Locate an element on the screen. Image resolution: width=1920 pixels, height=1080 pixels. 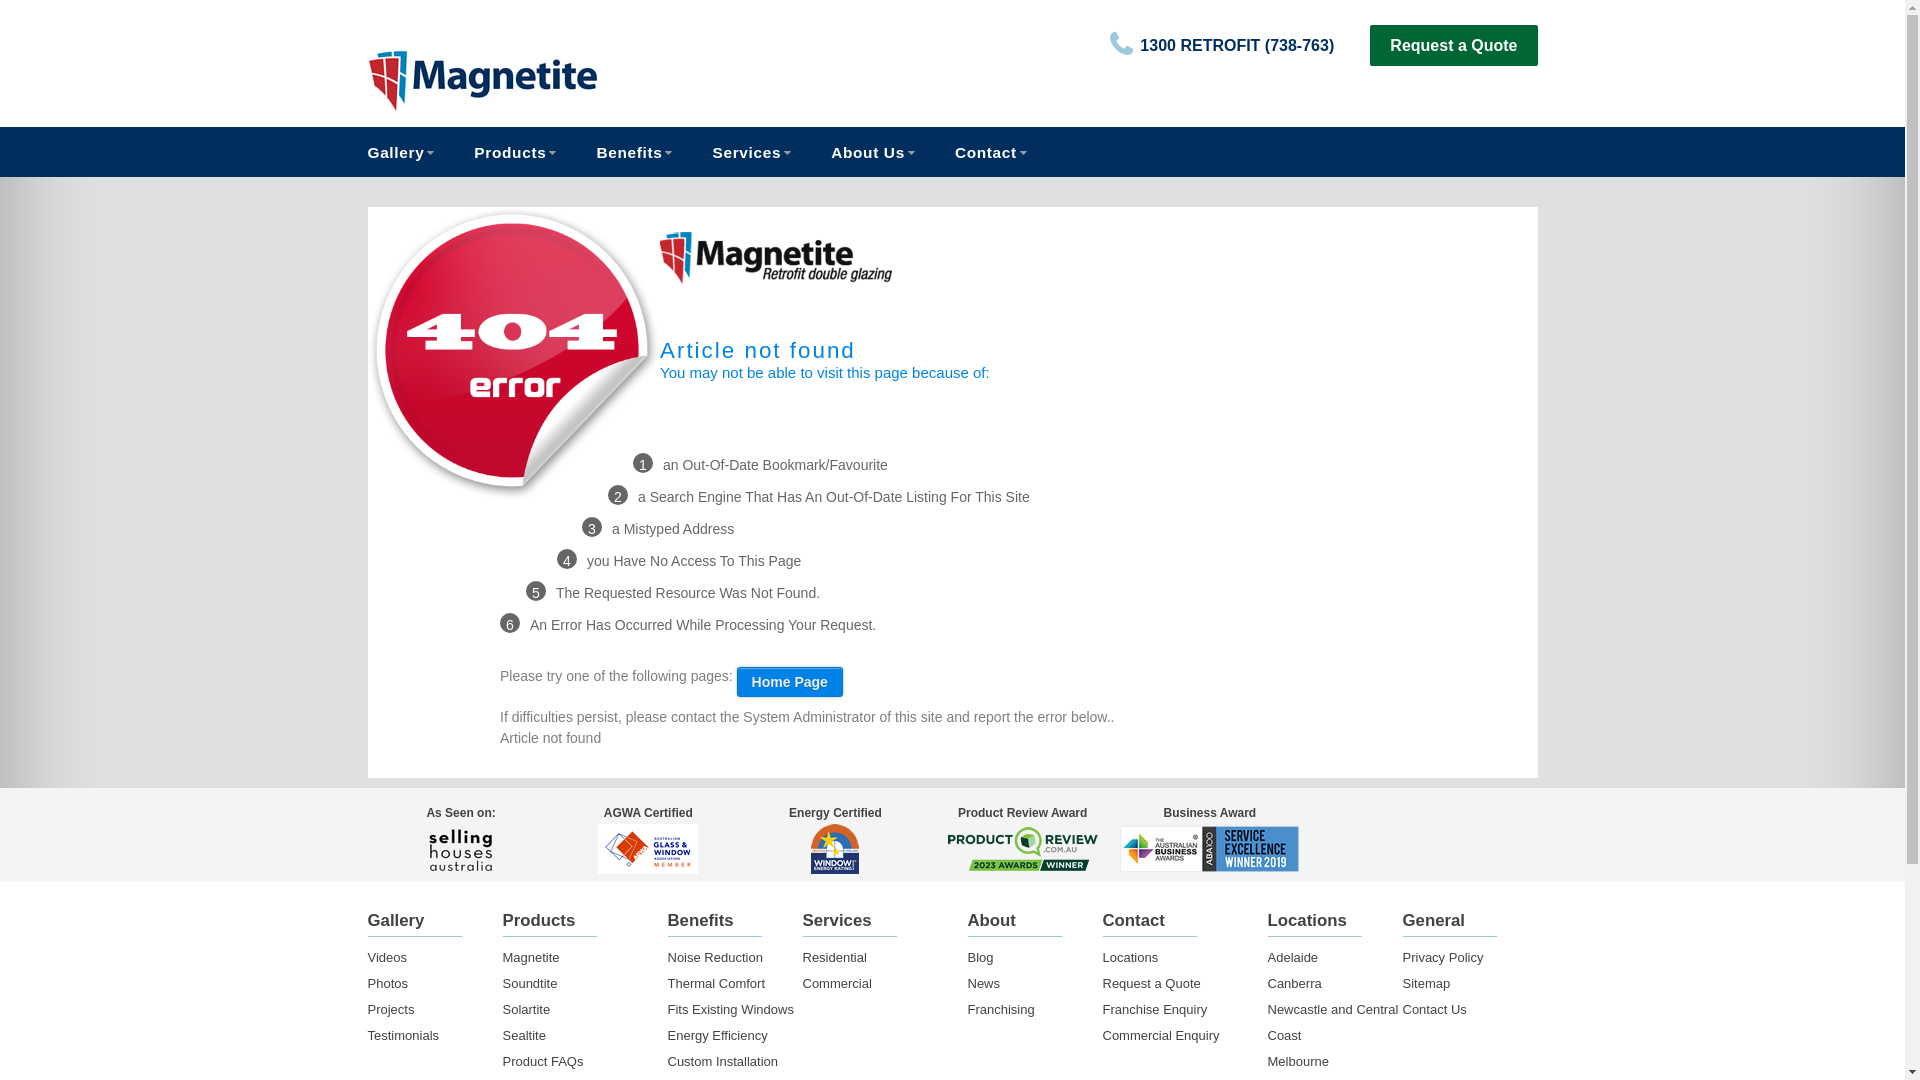
Commercial Enquiry is located at coordinates (1160, 1036).